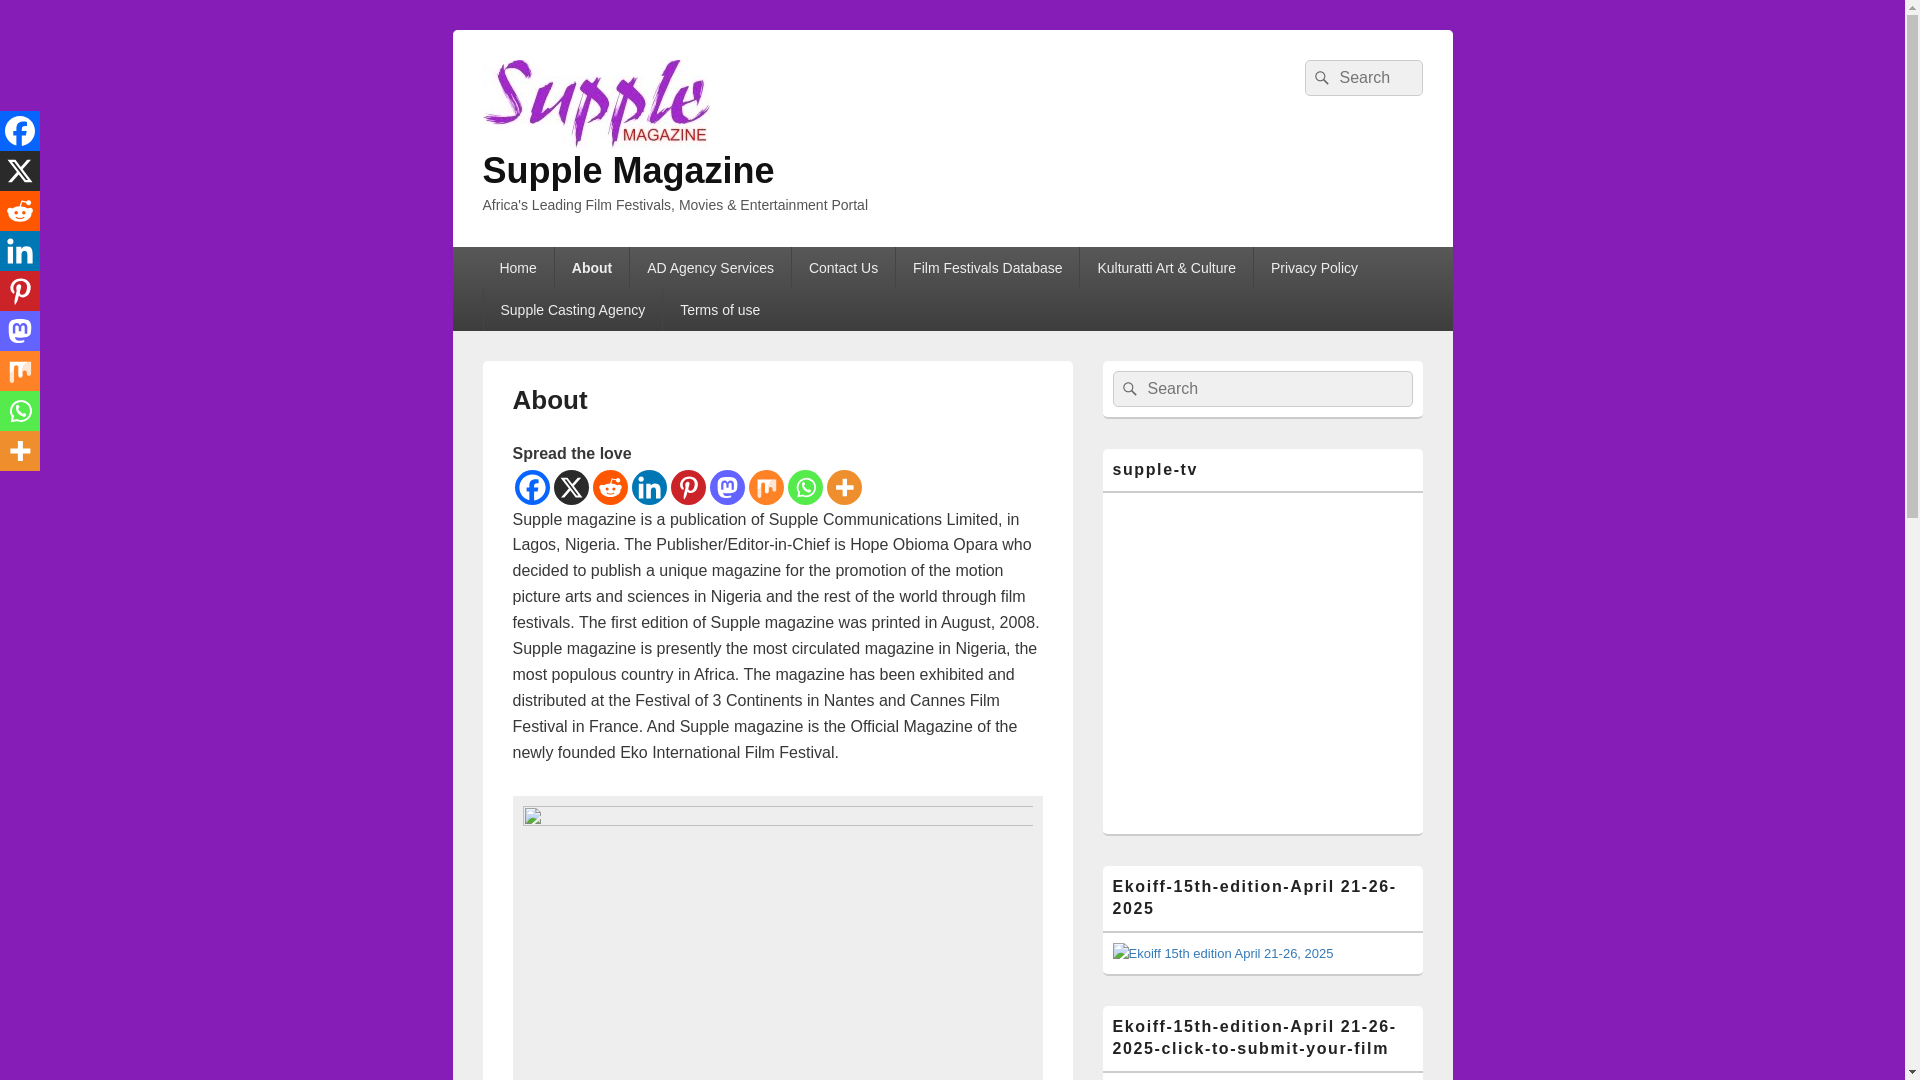 The height and width of the screenshot is (1080, 1920). Describe the element at coordinates (687, 487) in the screenshot. I see `Pinterest` at that location.